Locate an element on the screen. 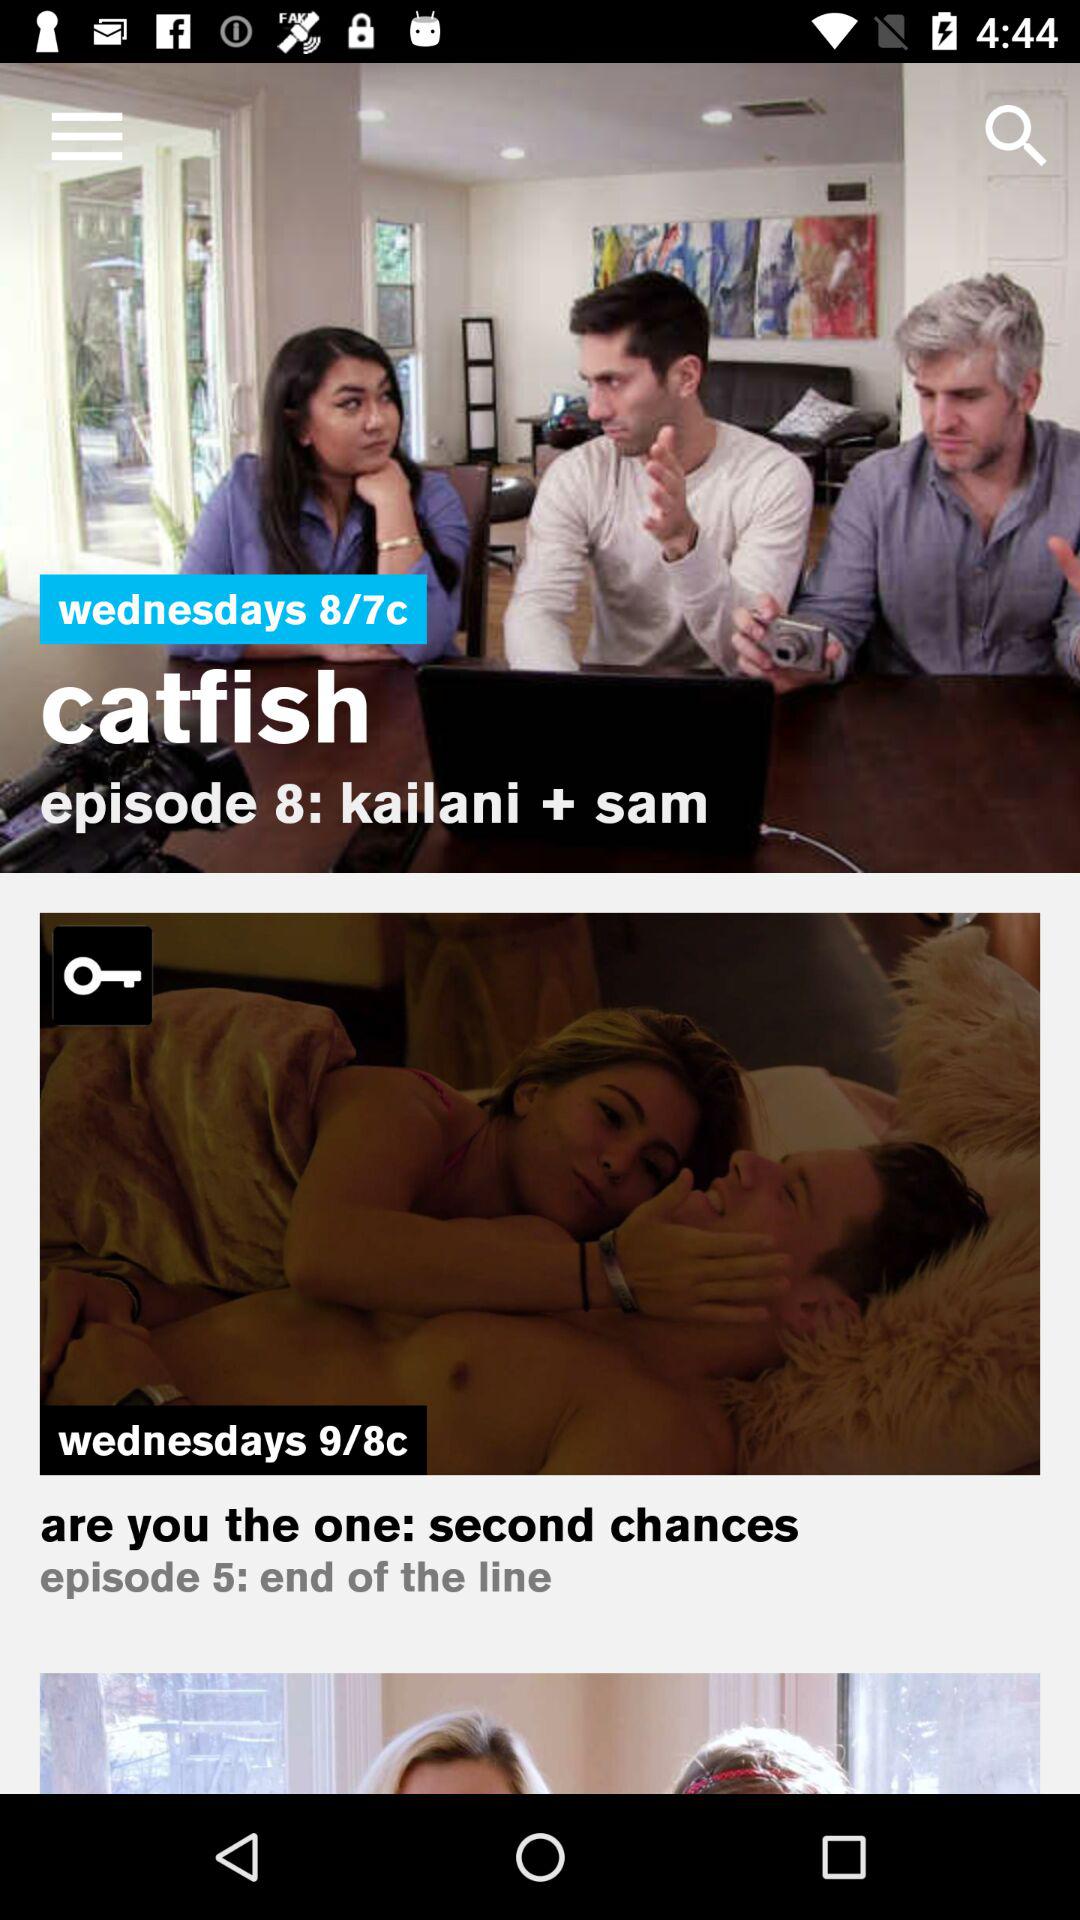 The width and height of the screenshot is (1080, 1920). click on the search icon which is on the right top is located at coordinates (1016, 136).